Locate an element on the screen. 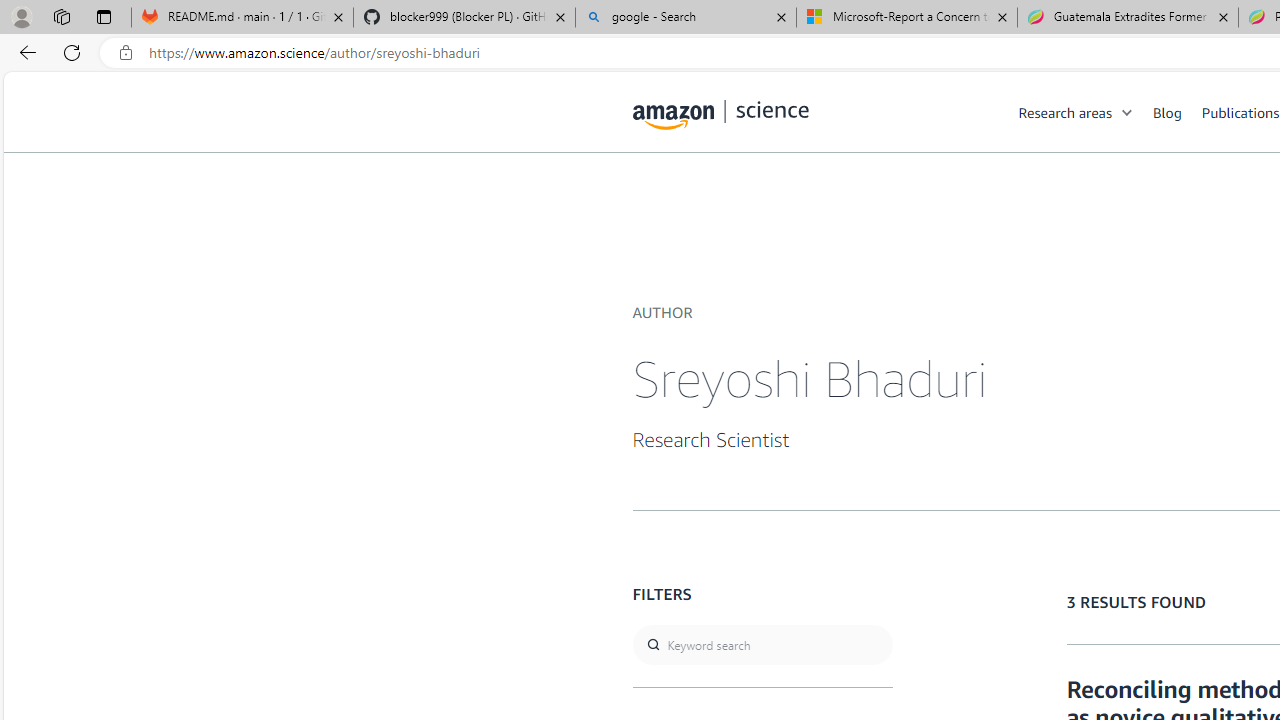  search is located at coordinates (762, 645).